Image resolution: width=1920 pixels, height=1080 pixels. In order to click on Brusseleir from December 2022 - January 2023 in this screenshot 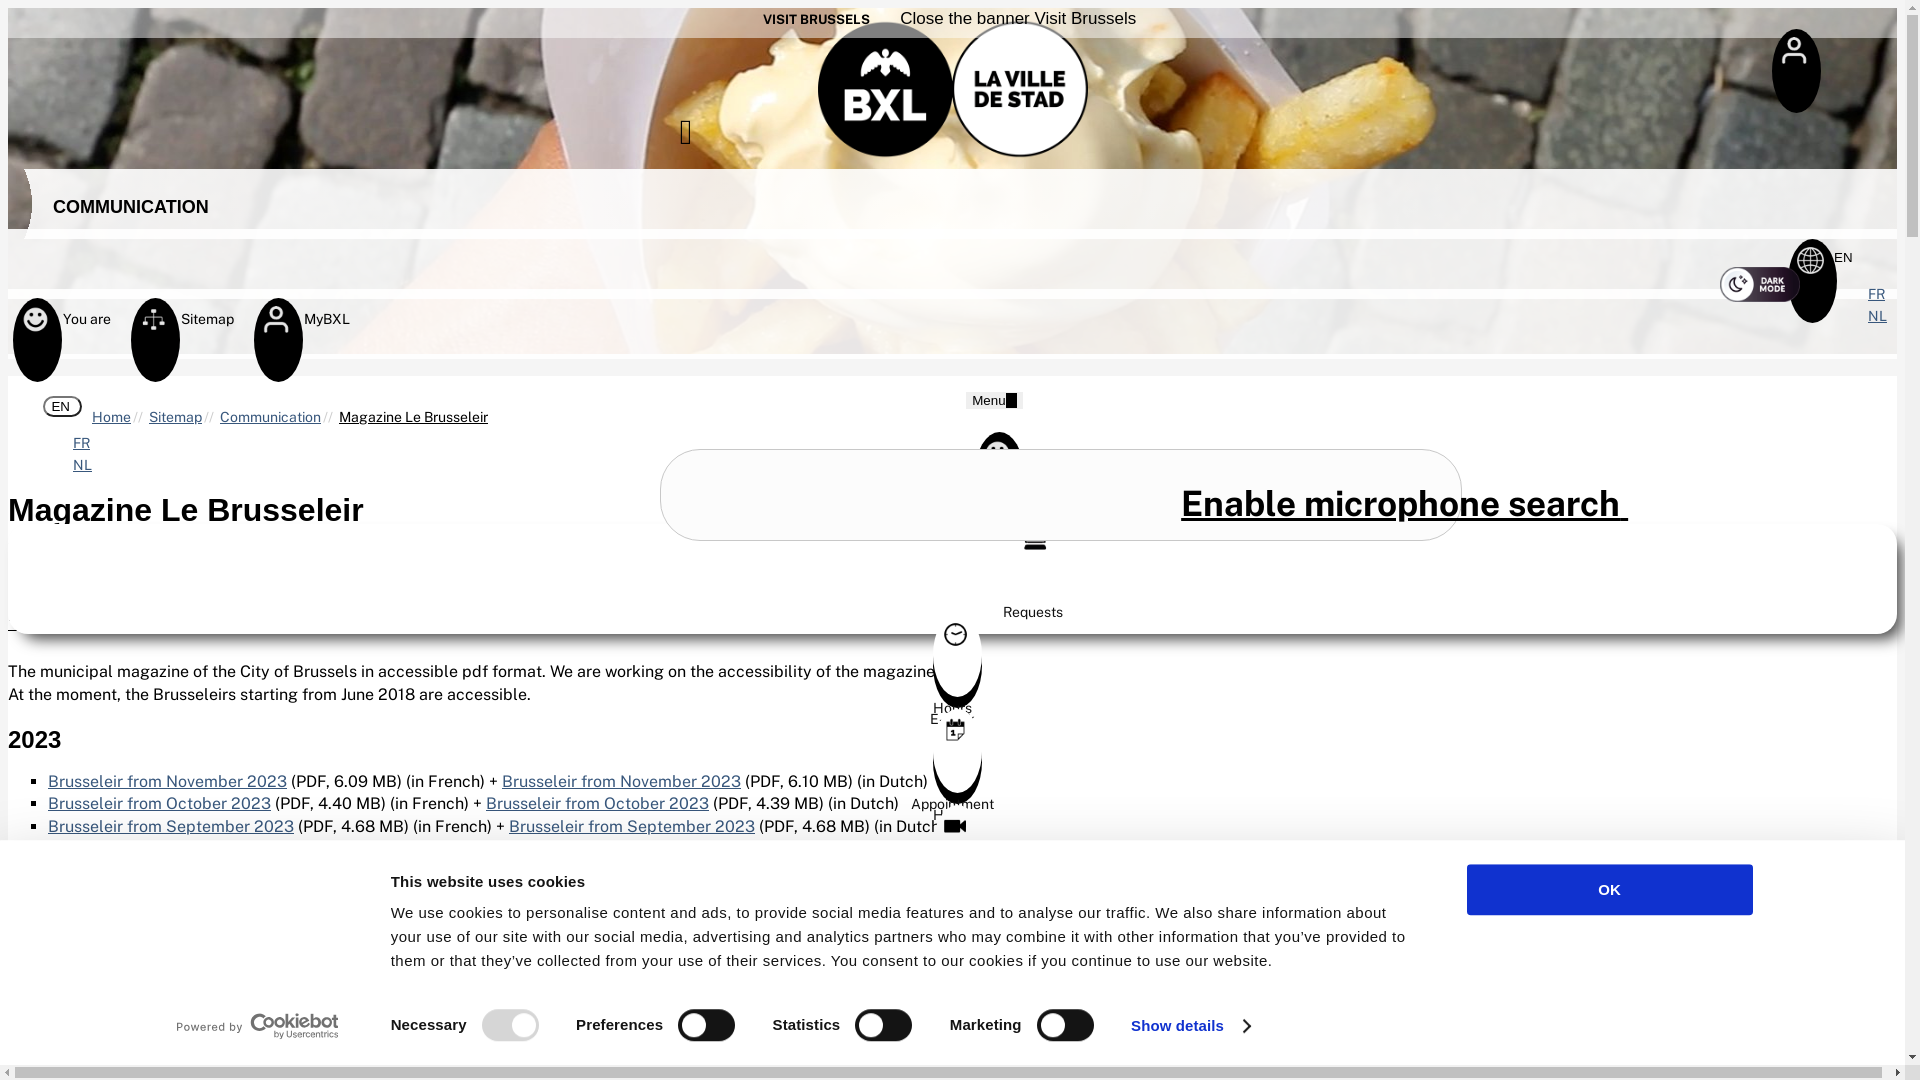, I will do `click(222, 1066)`.